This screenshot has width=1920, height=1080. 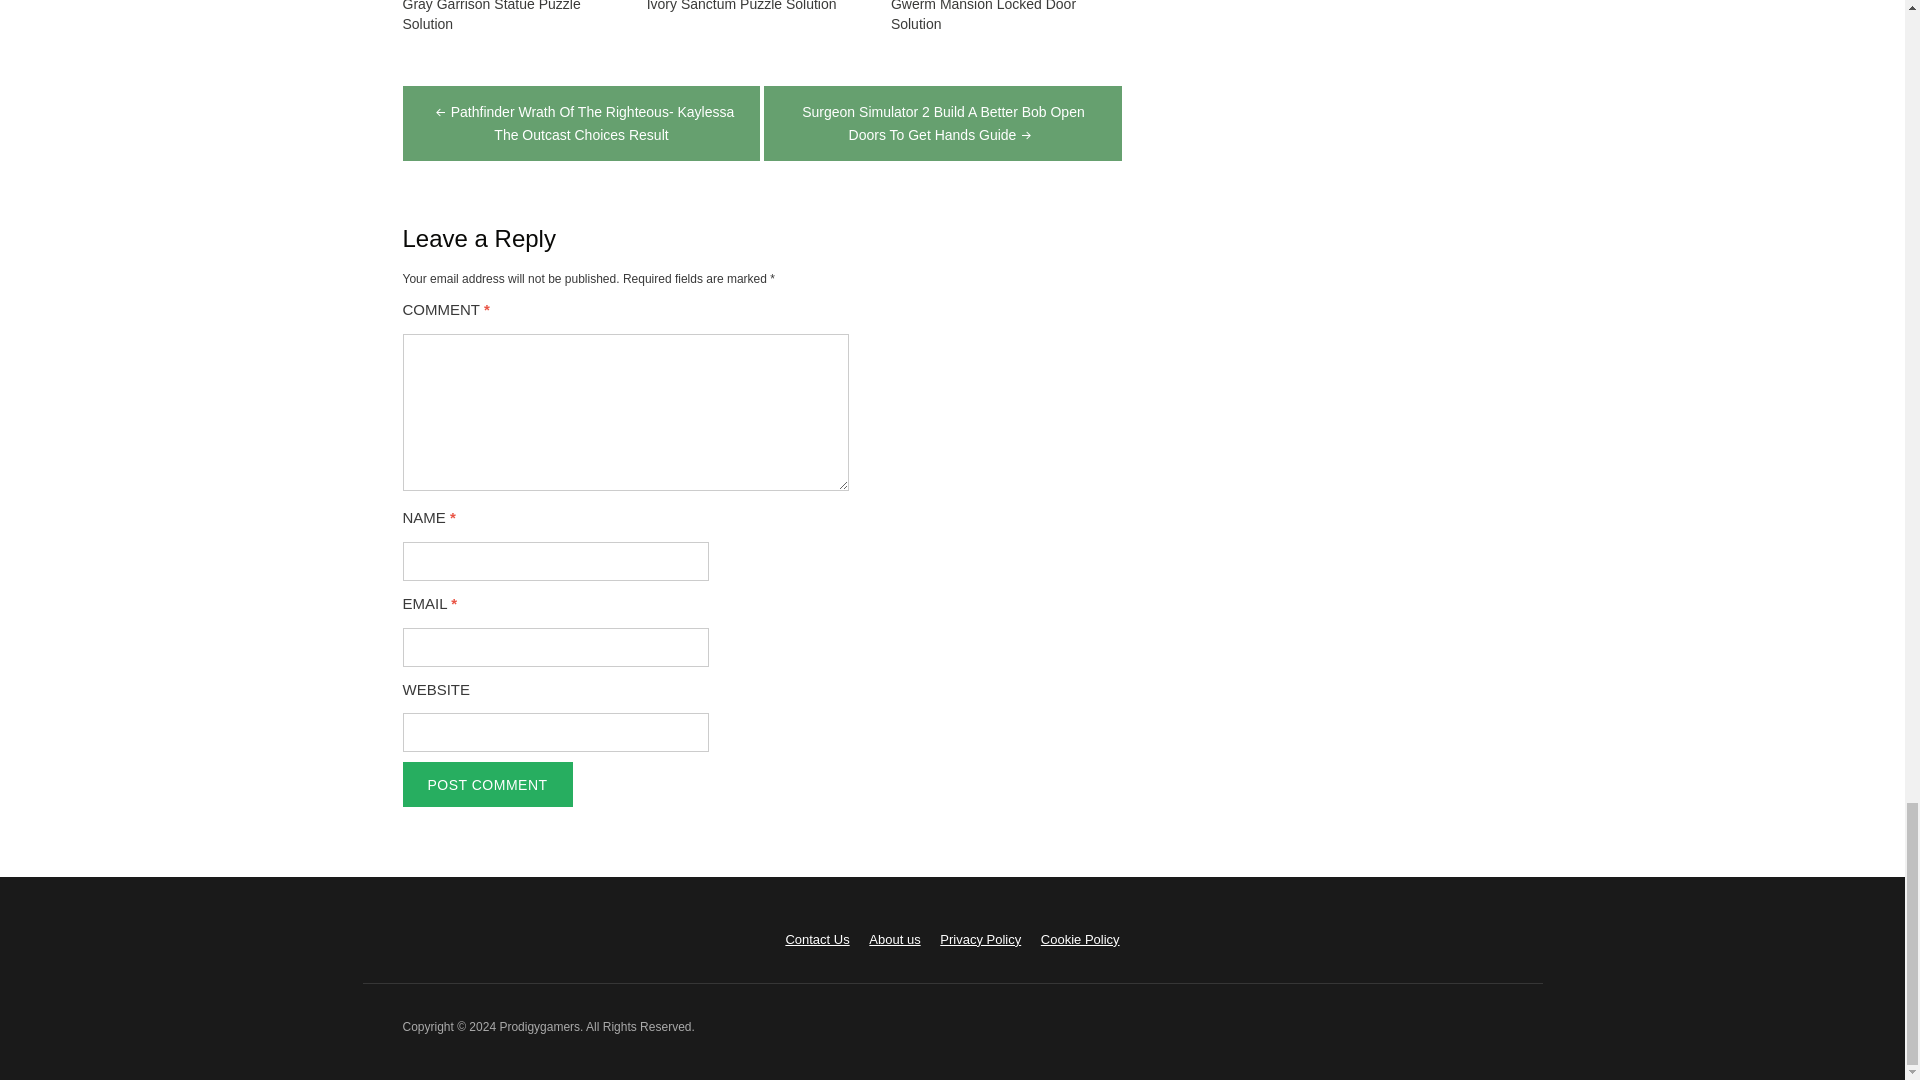 What do you see at coordinates (486, 784) in the screenshot?
I see `Post Comment` at bounding box center [486, 784].